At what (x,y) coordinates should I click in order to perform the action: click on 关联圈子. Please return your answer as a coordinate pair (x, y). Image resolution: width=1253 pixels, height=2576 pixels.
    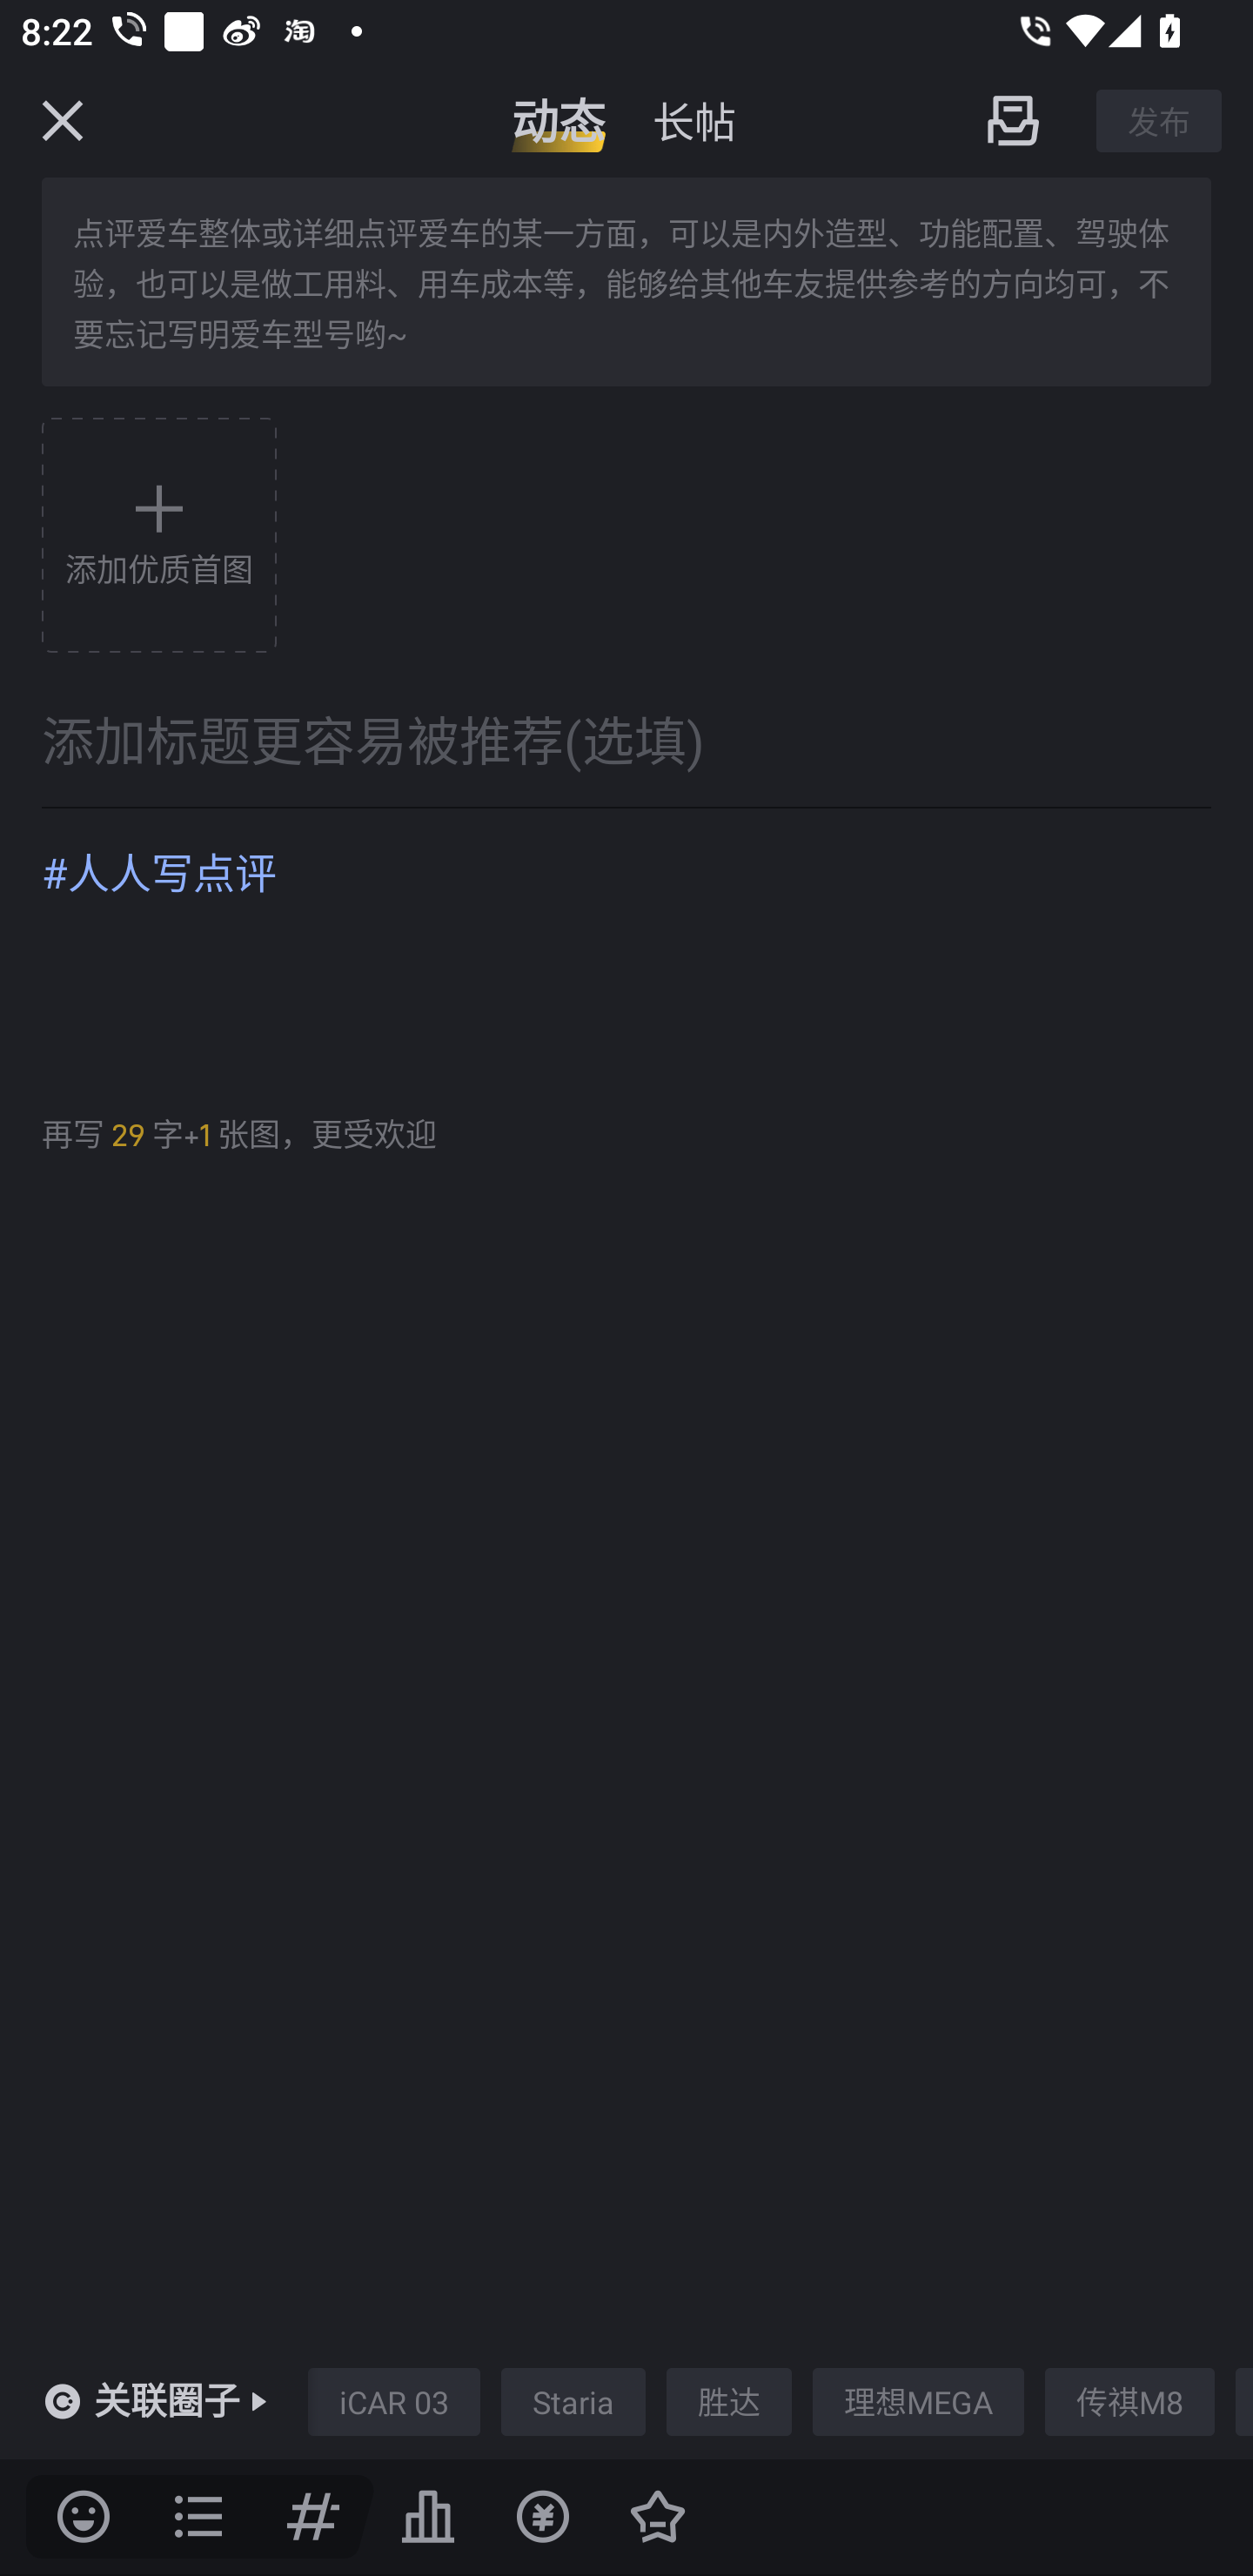
    Looking at the image, I should click on (167, 2402).